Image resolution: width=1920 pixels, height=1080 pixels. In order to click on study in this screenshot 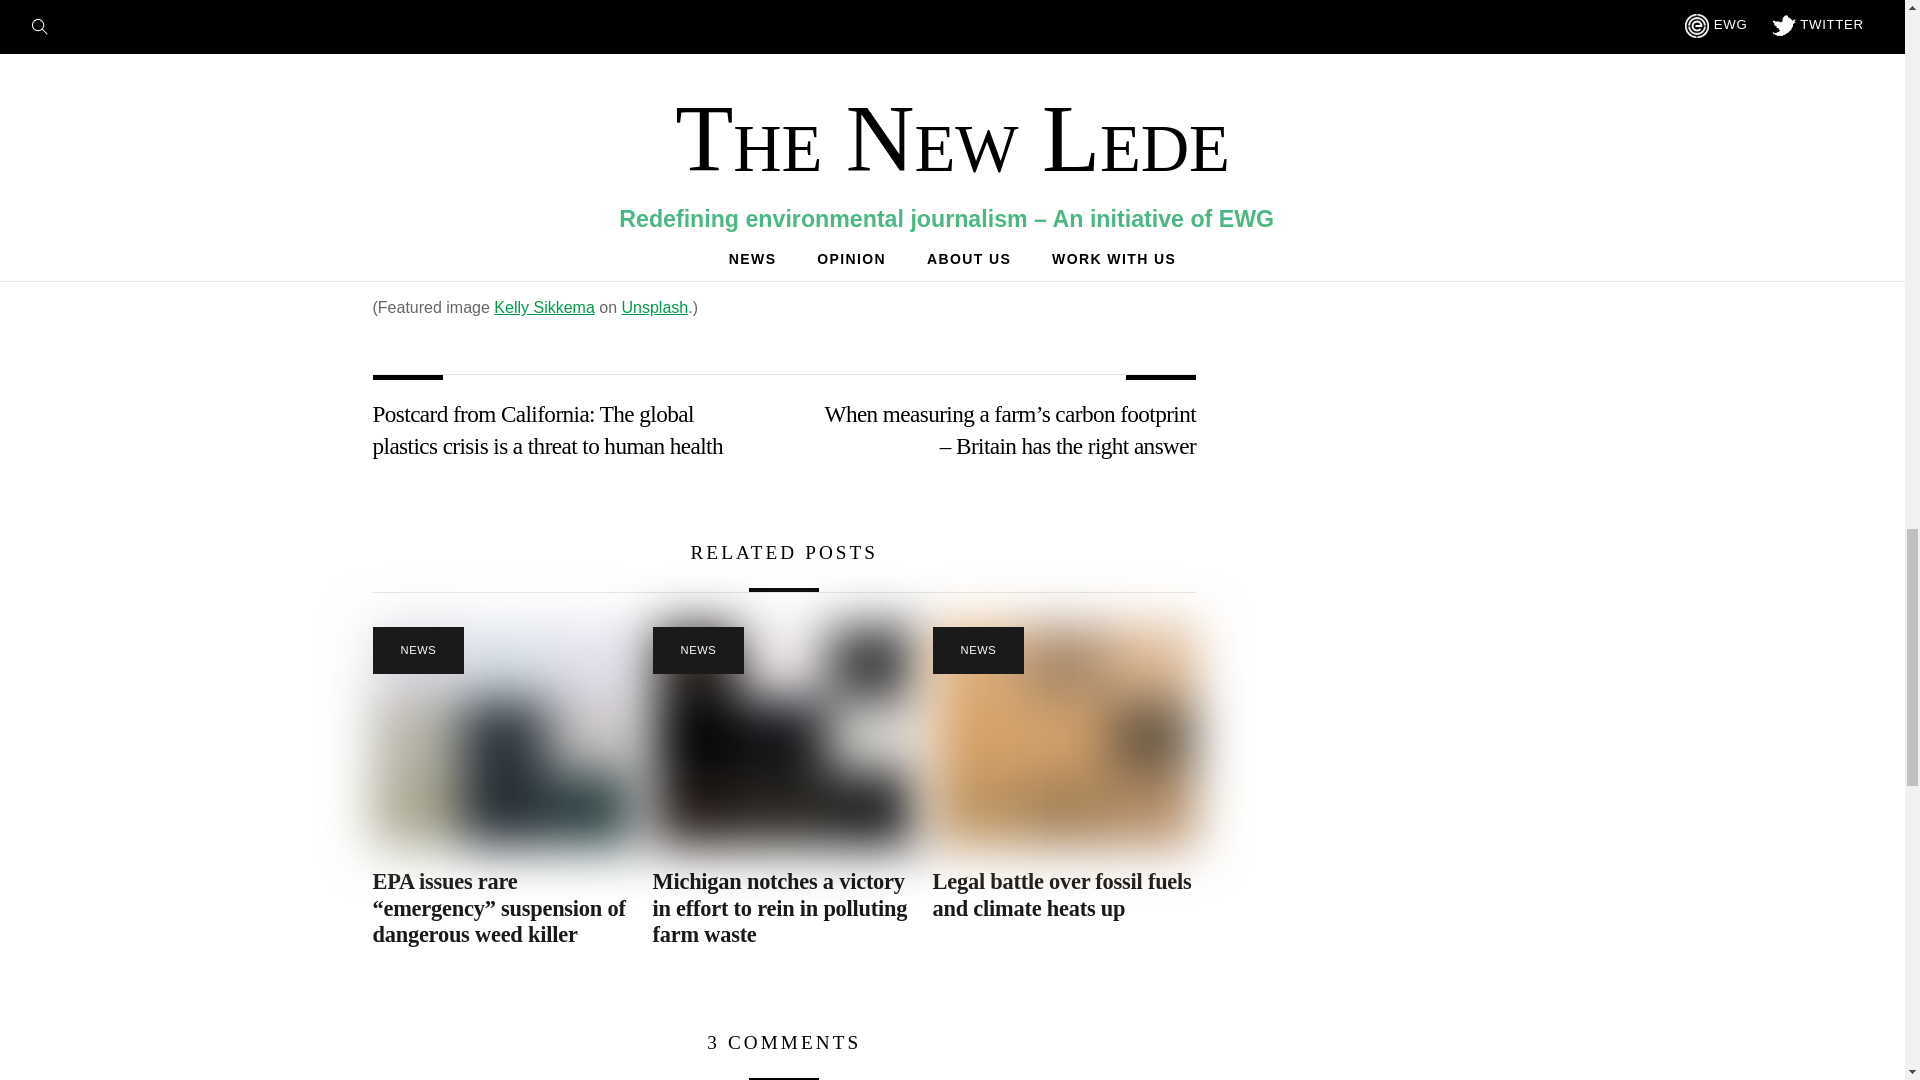, I will do `click(1046, 107)`.